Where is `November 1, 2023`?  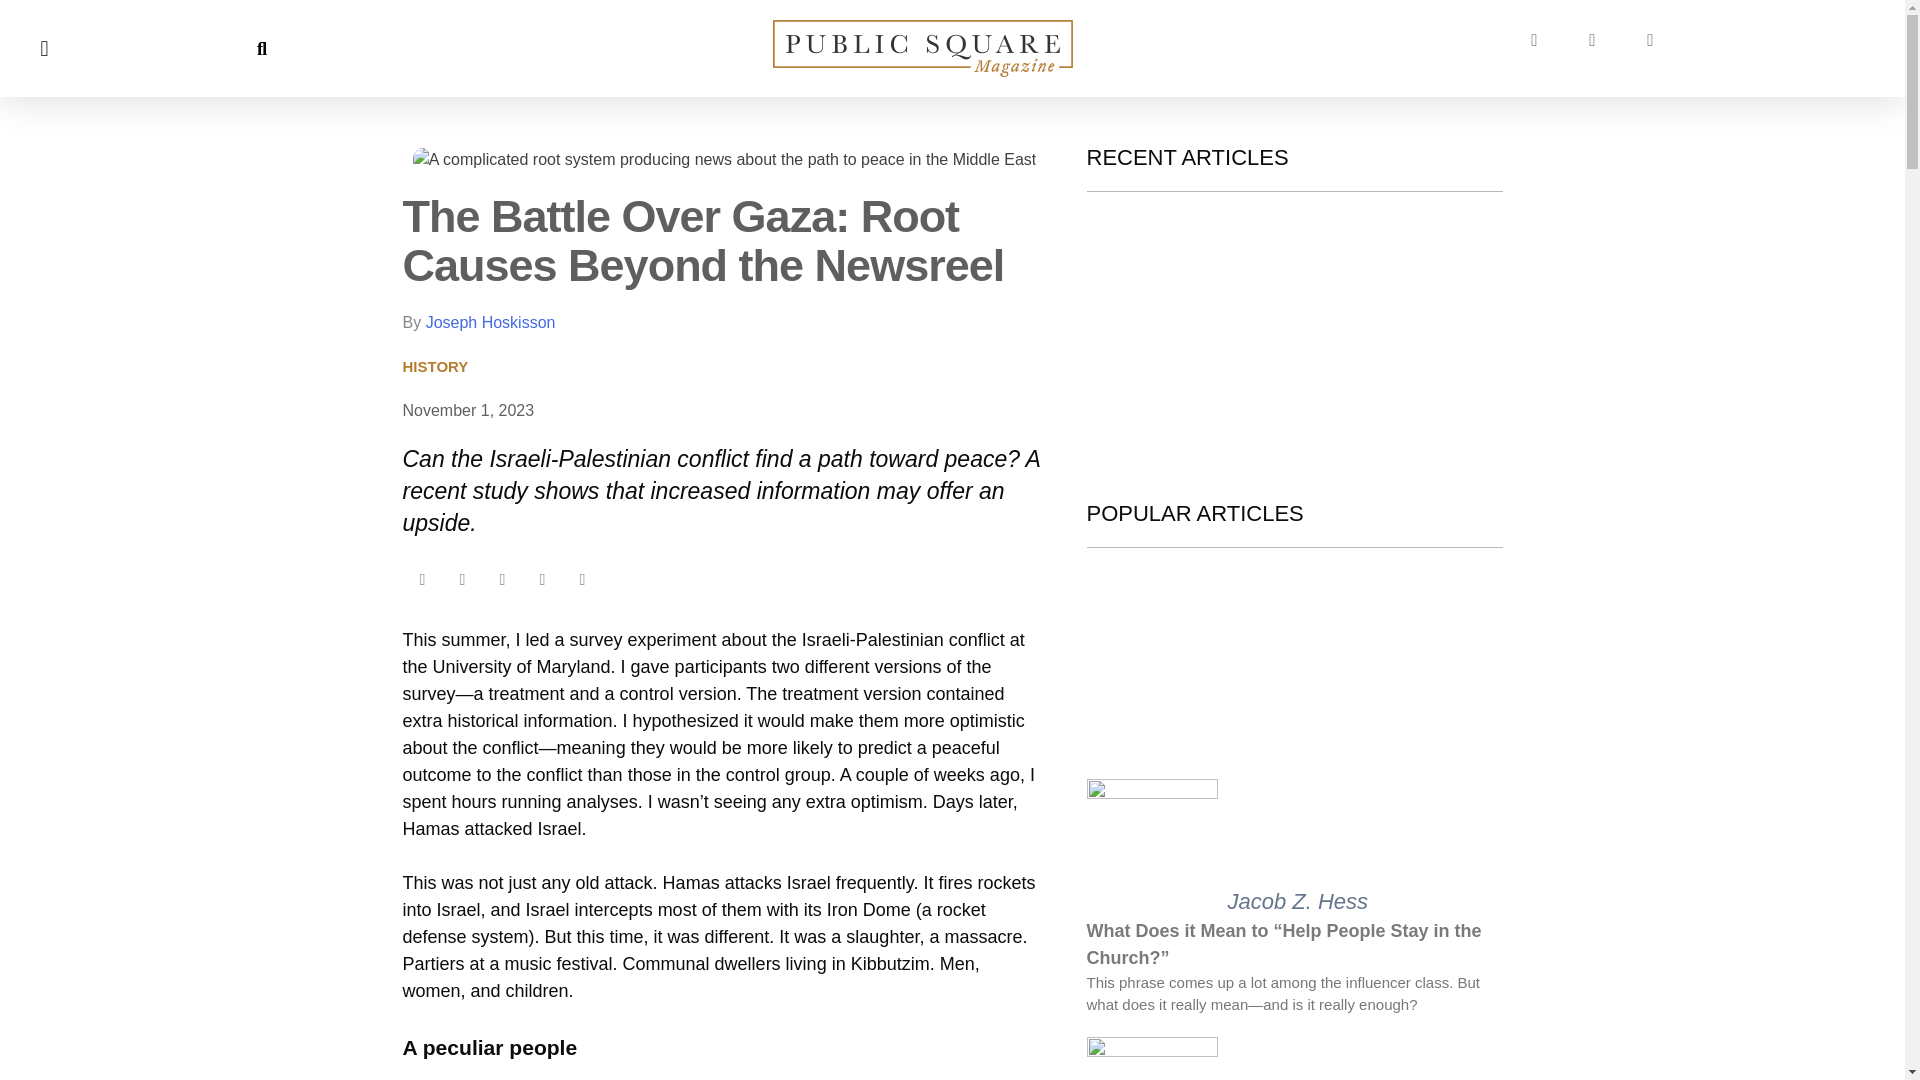
November 1, 2023 is located at coordinates (467, 410).